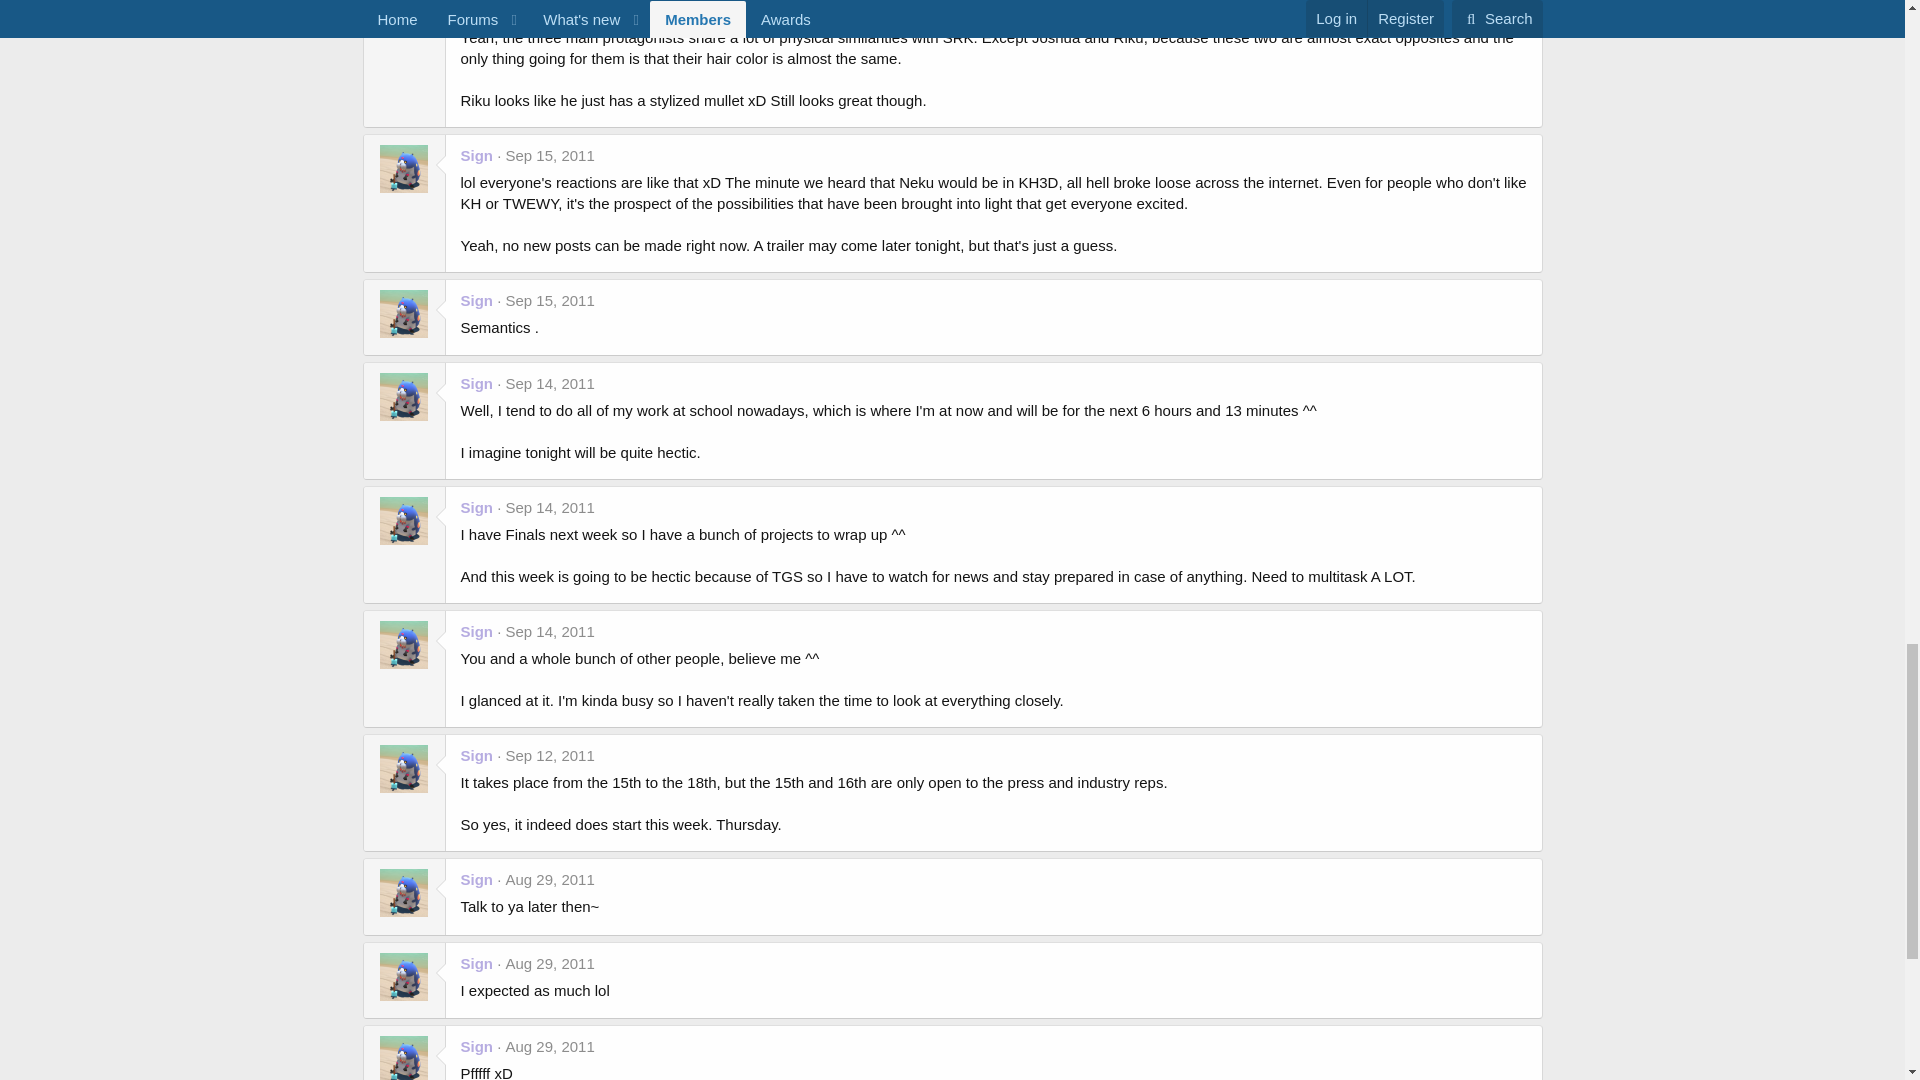 Image resolution: width=1920 pixels, height=1080 pixels. I want to click on Sep 14, 2011 at 8:33 PM, so click(550, 632).